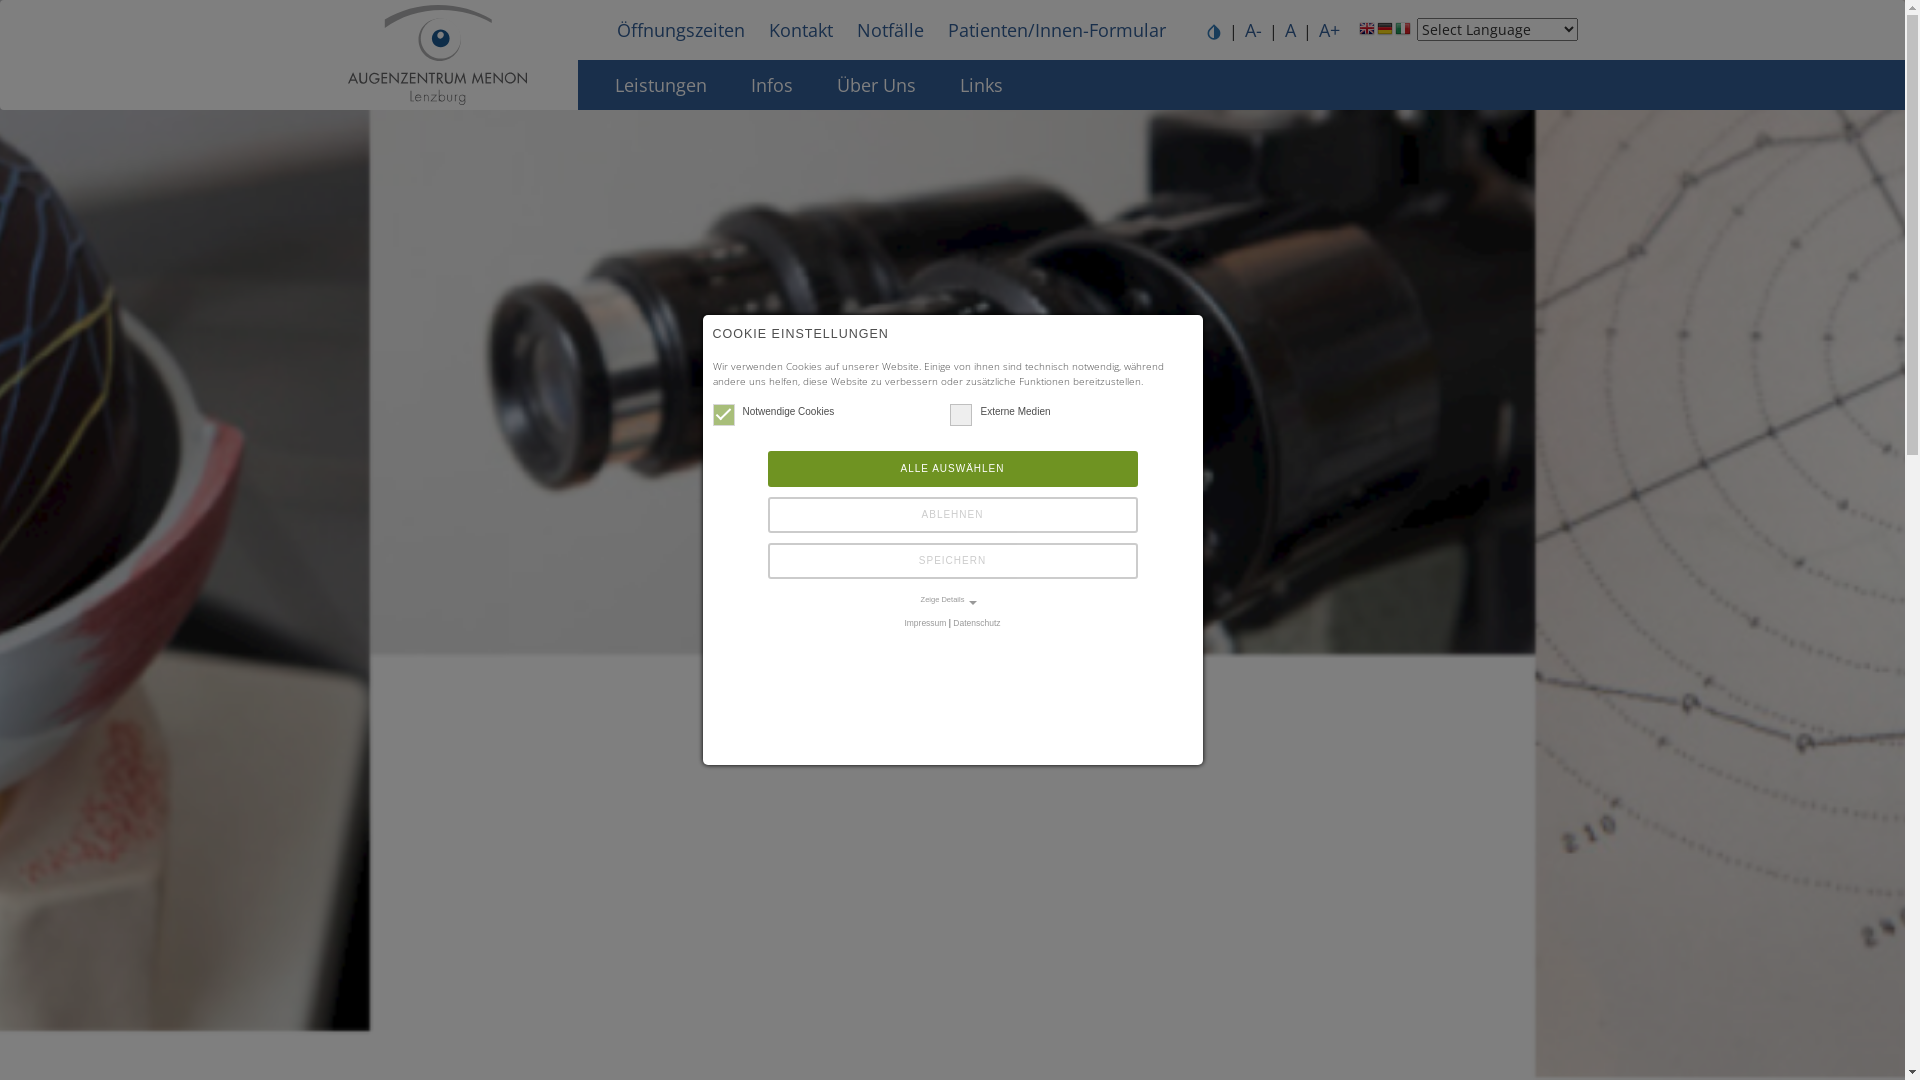 Image resolution: width=1920 pixels, height=1080 pixels. Describe the element at coordinates (660, 85) in the screenshot. I see `Leistungen` at that location.